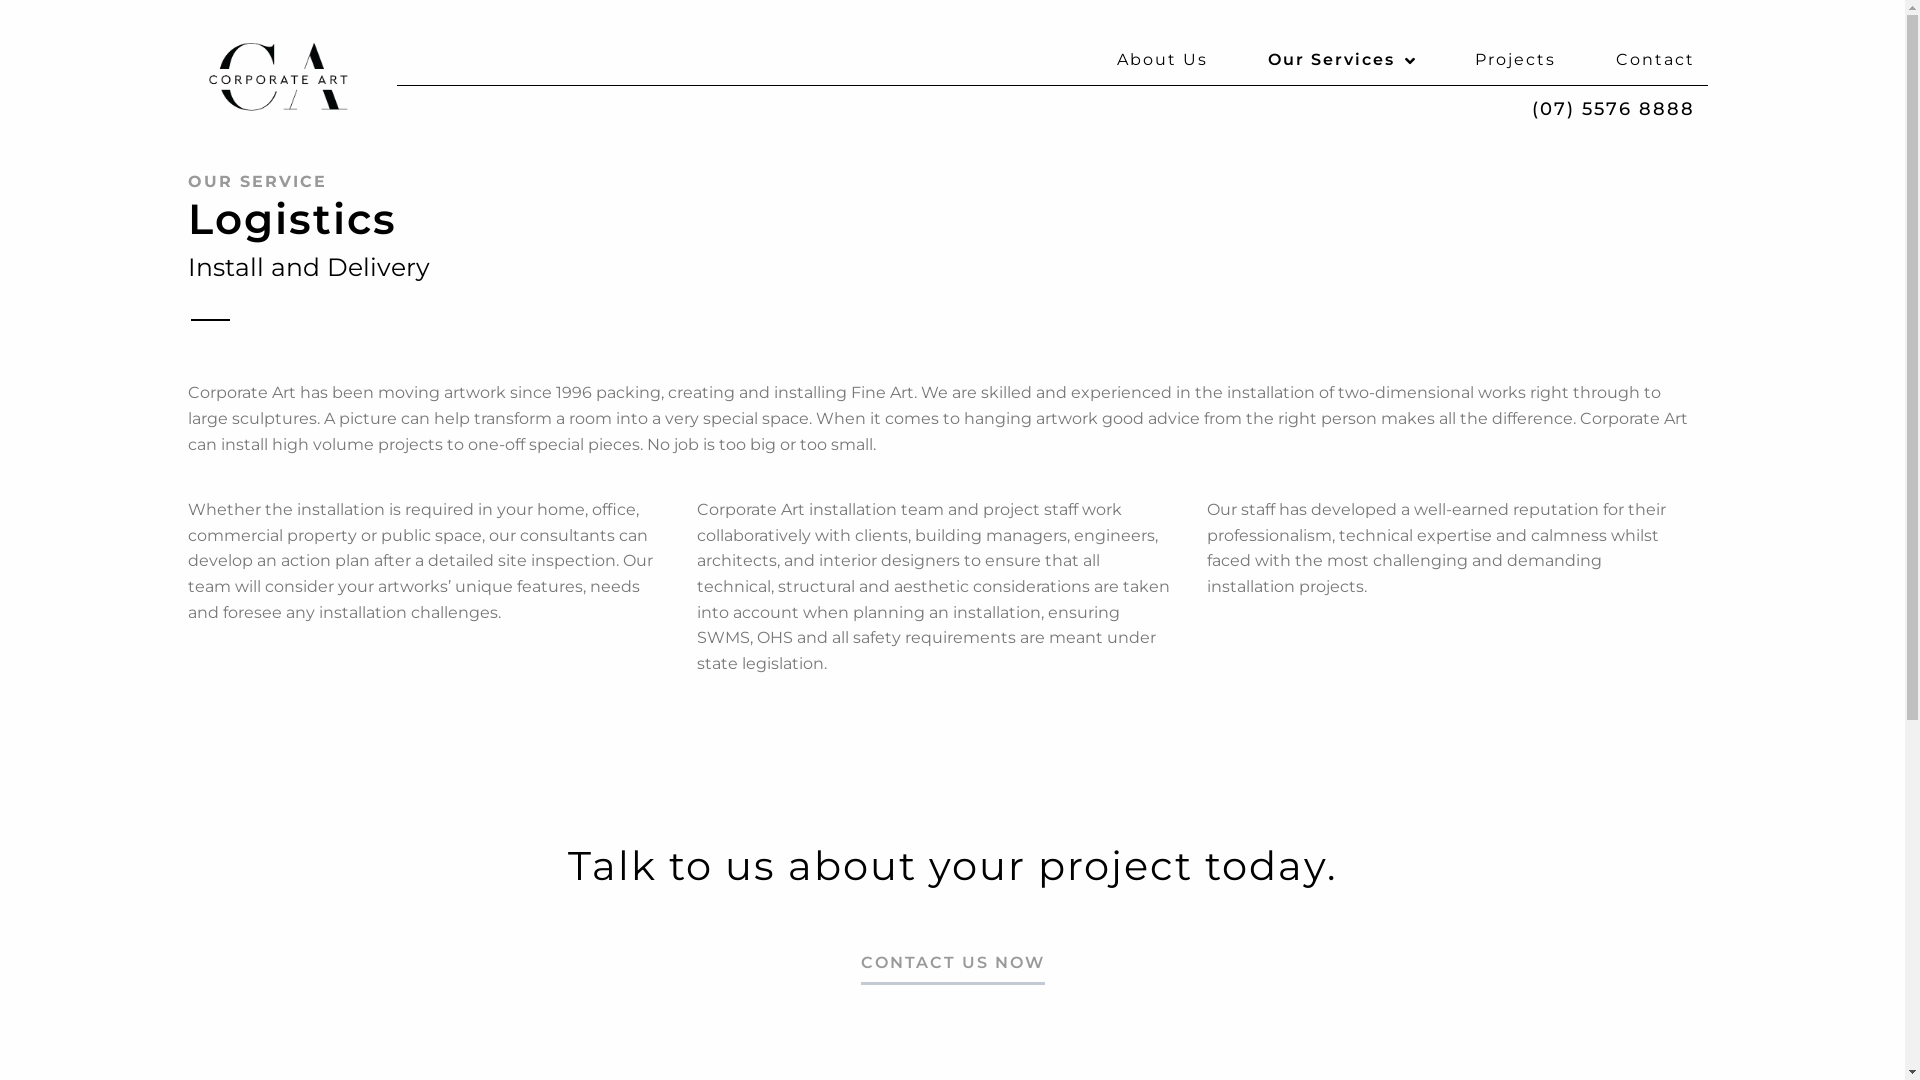 The height and width of the screenshot is (1080, 1920). I want to click on (07) 5576 8888, so click(1614, 109).